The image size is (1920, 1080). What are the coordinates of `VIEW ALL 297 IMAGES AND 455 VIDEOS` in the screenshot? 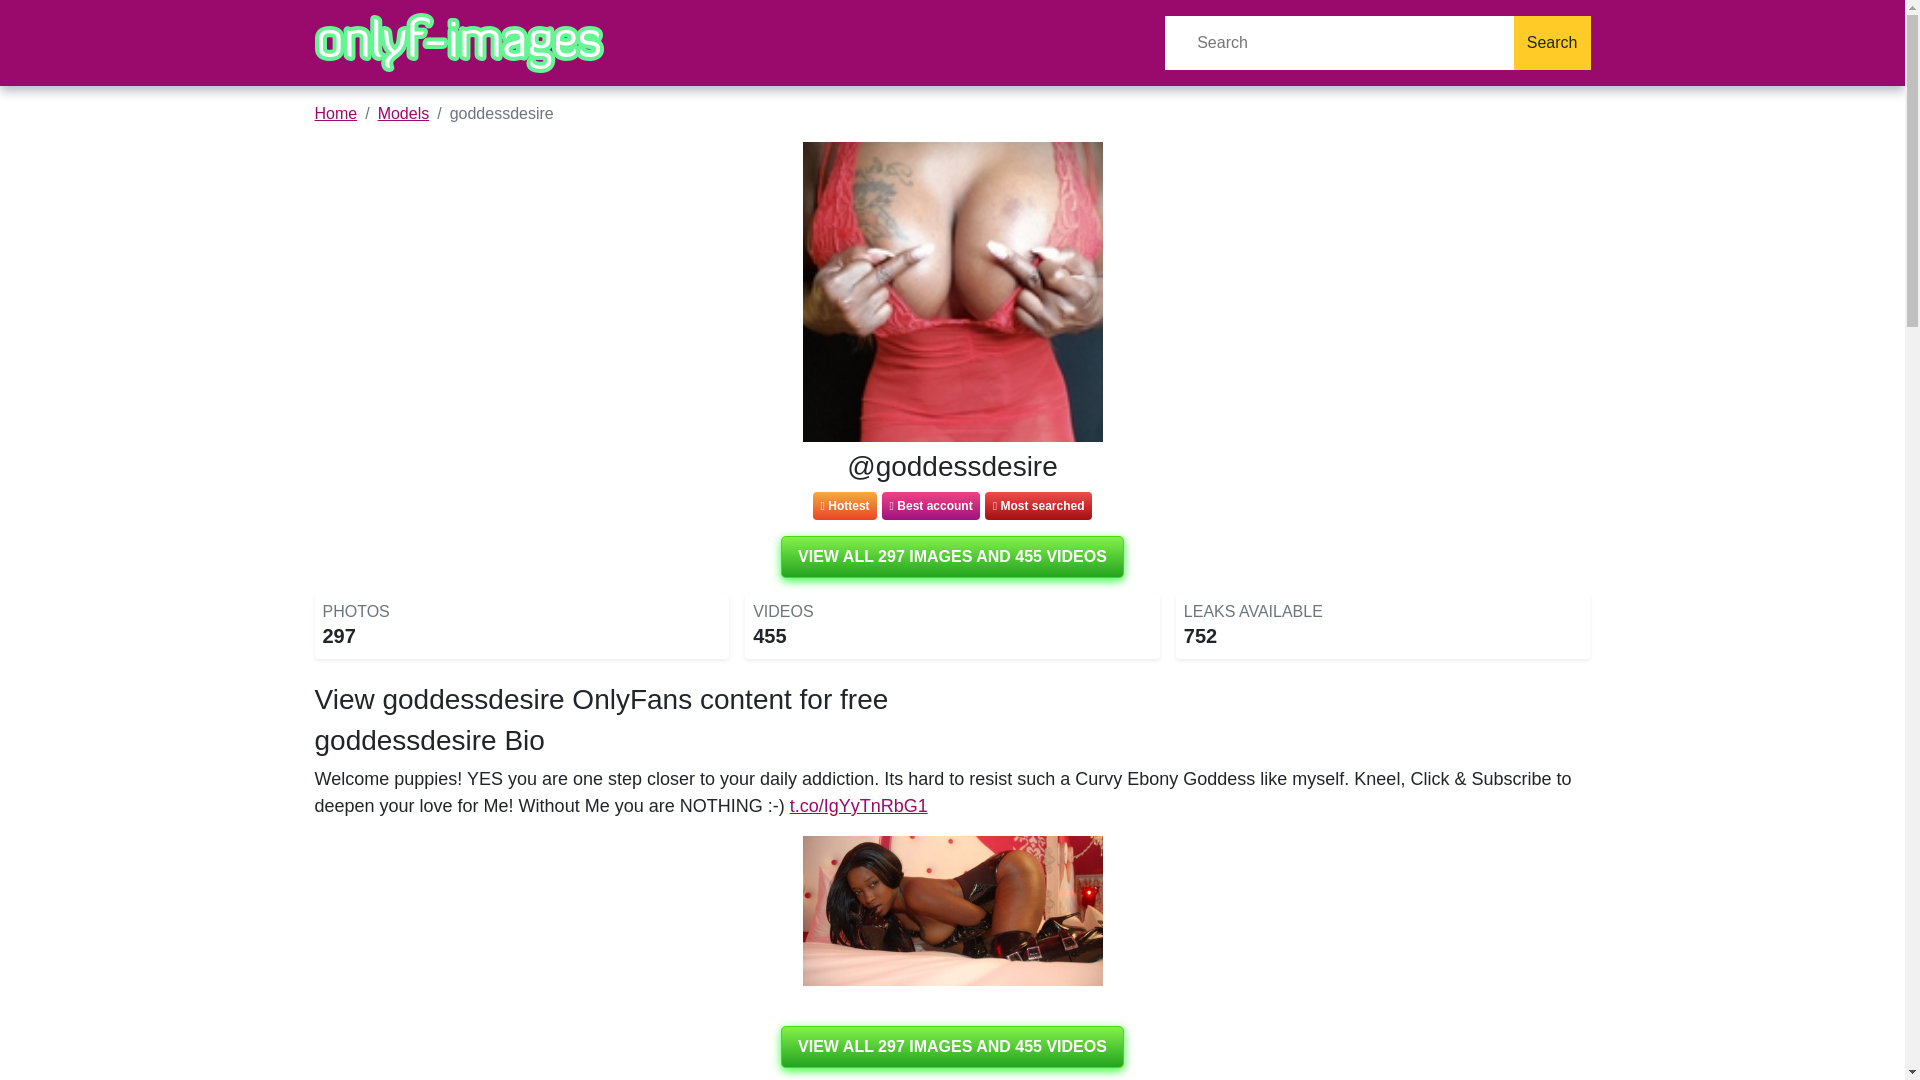 It's located at (952, 556).